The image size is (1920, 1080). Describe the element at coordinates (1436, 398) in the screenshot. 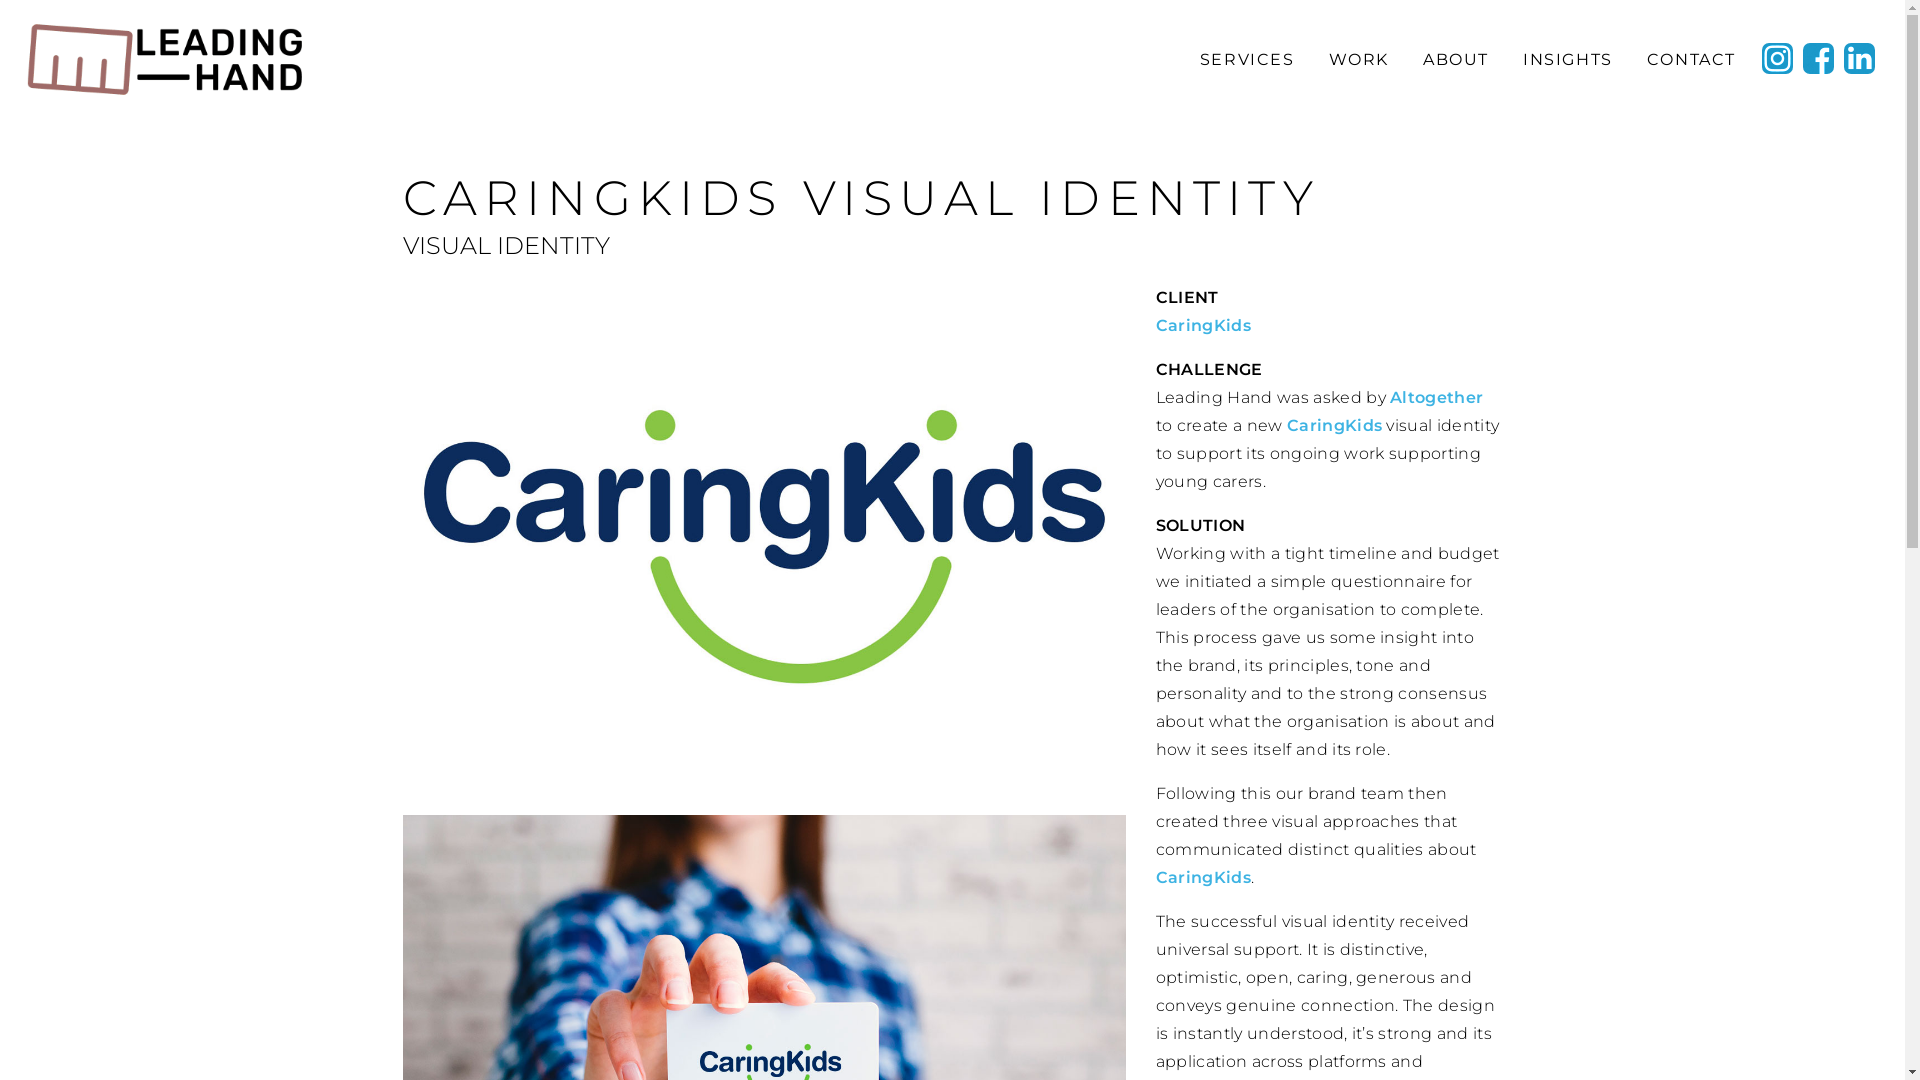

I see `Altogether` at that location.